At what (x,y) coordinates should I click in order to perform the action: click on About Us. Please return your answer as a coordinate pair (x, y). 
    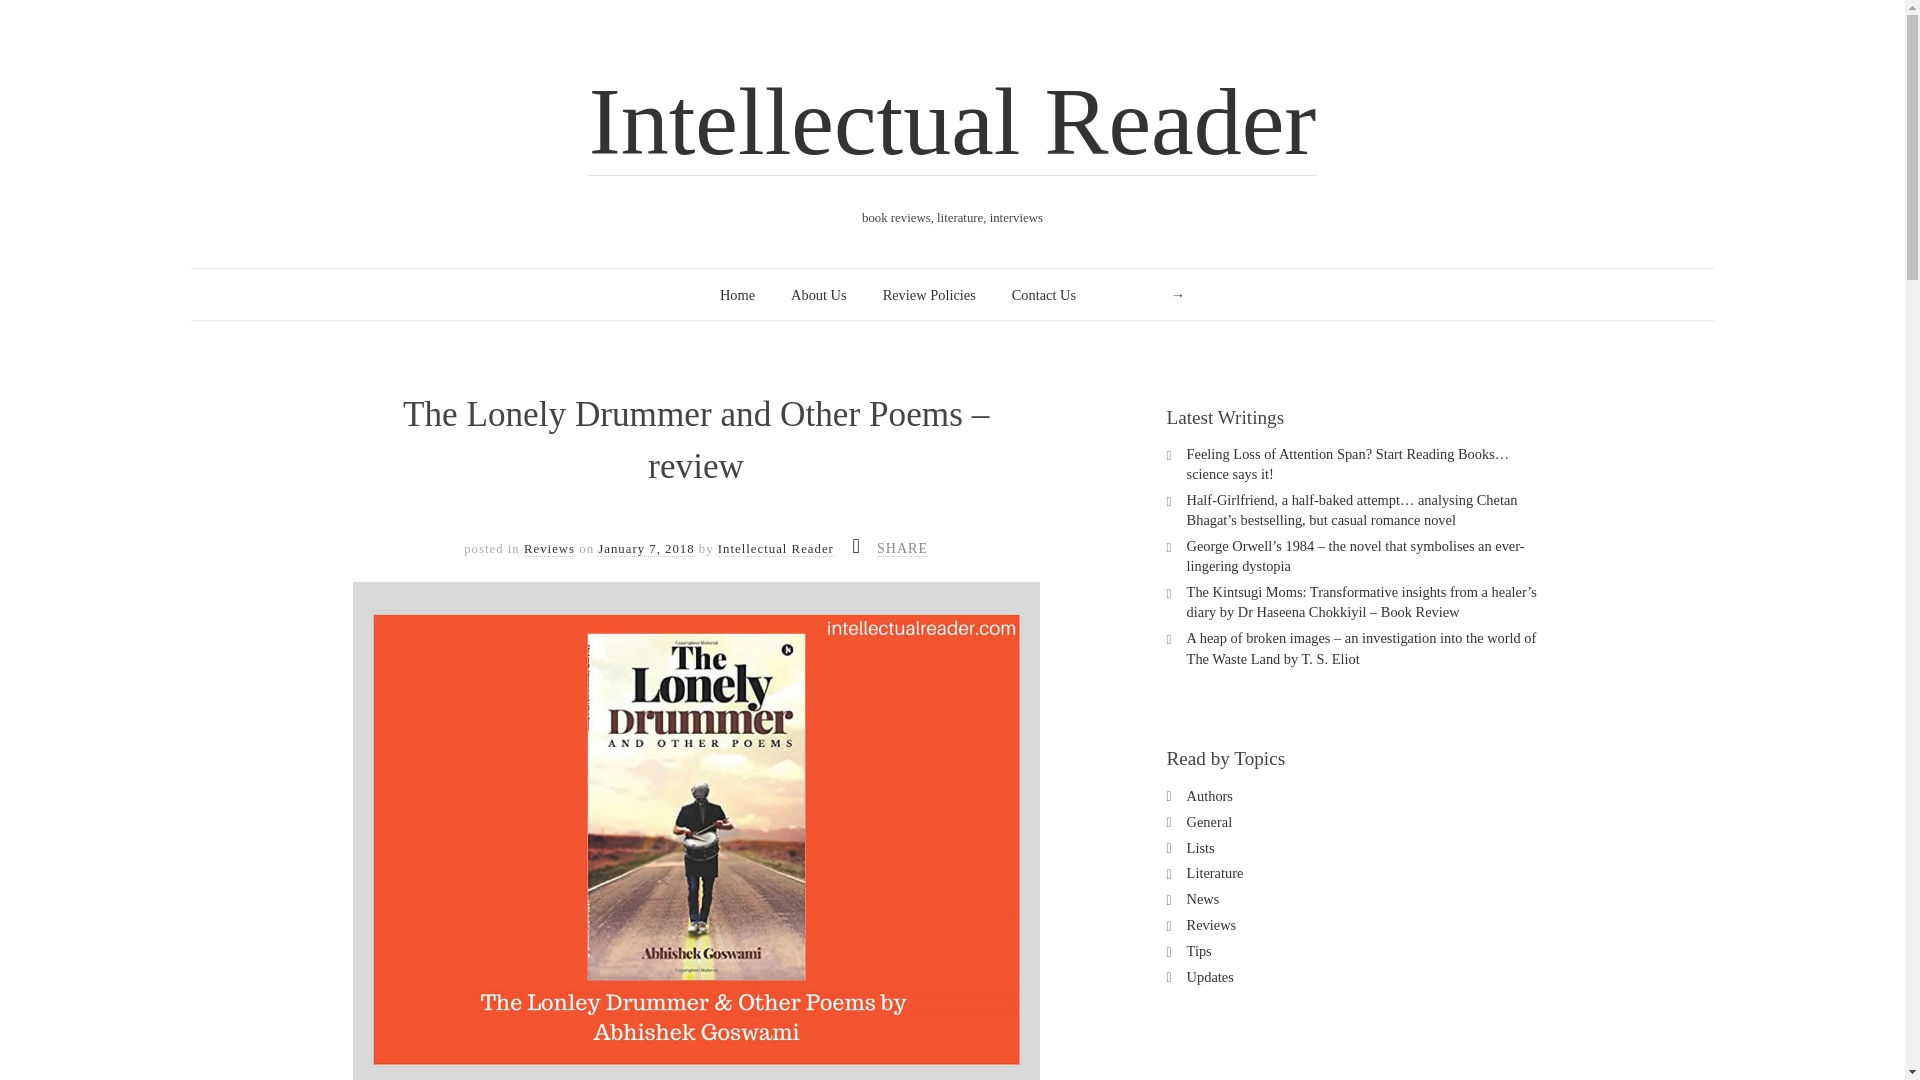
    Looking at the image, I should click on (818, 295).